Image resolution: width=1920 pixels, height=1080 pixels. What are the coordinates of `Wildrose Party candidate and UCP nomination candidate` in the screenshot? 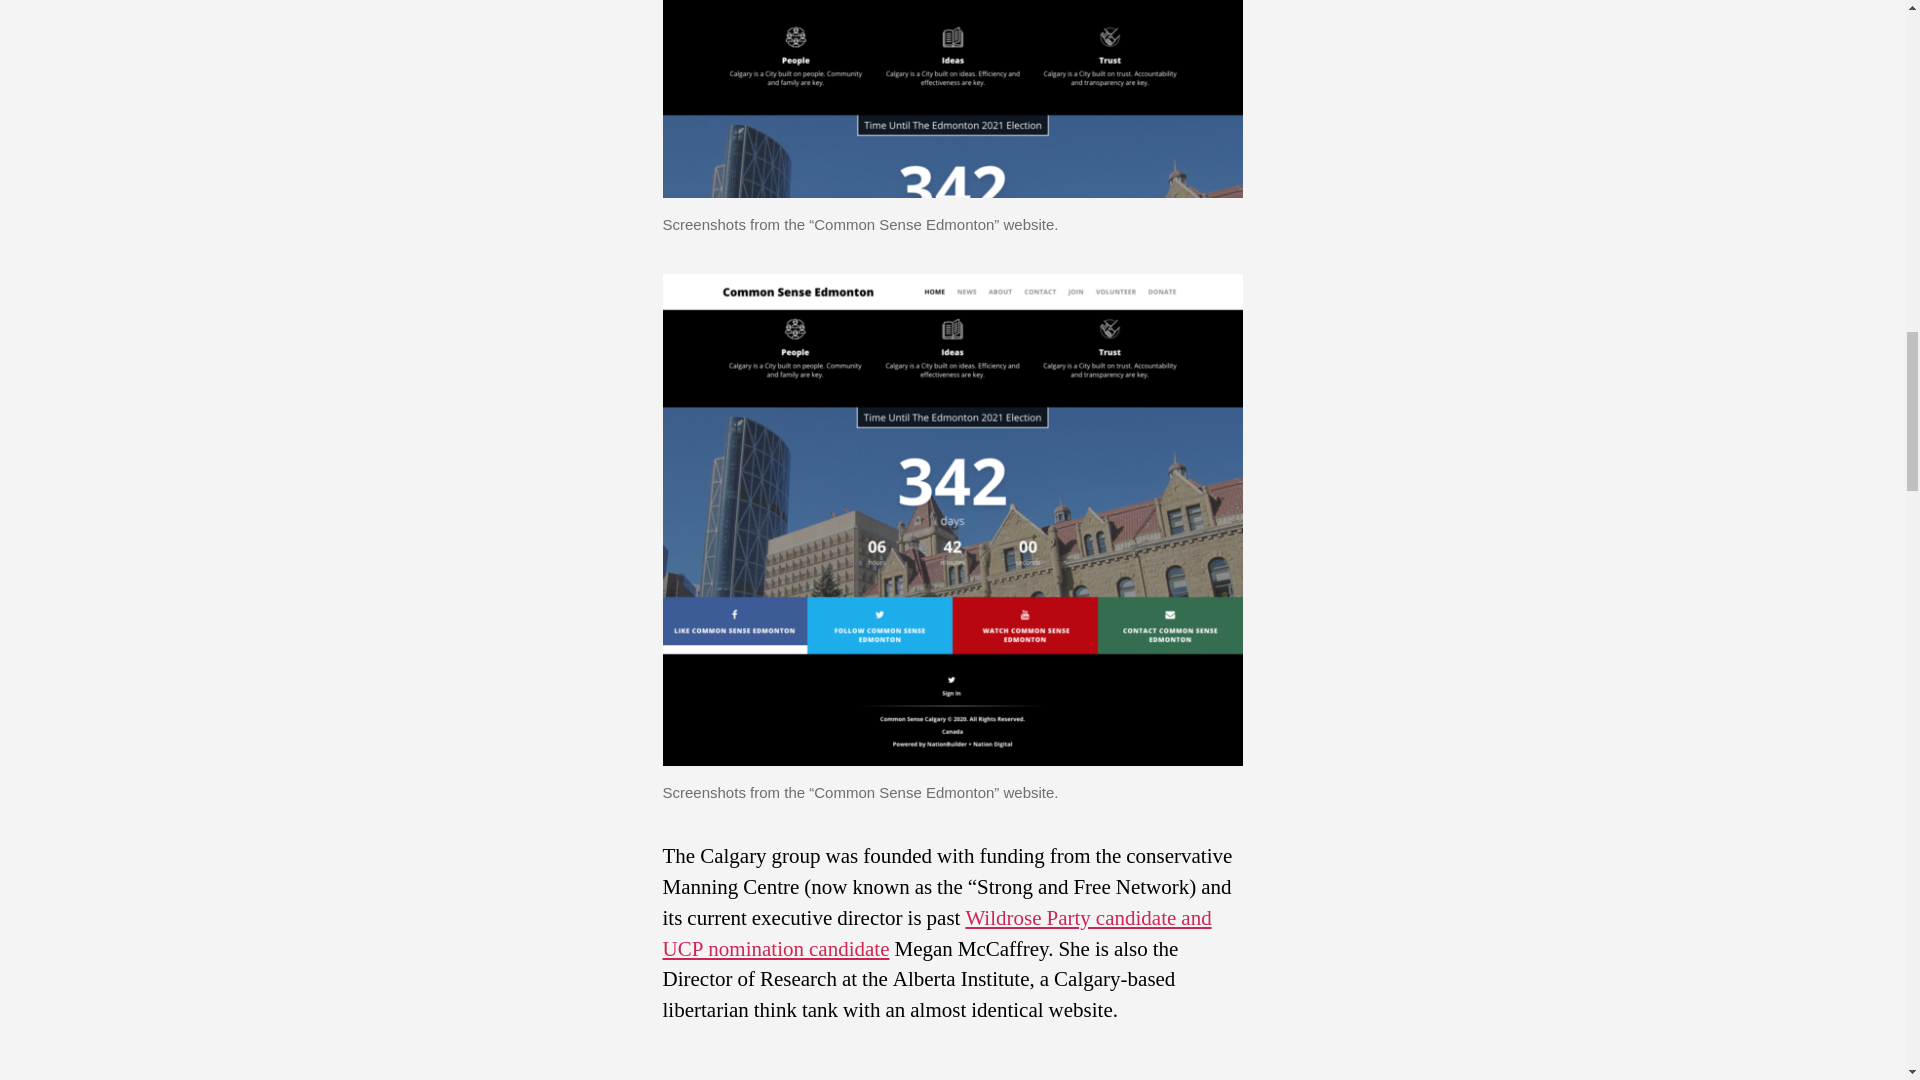 It's located at (936, 934).